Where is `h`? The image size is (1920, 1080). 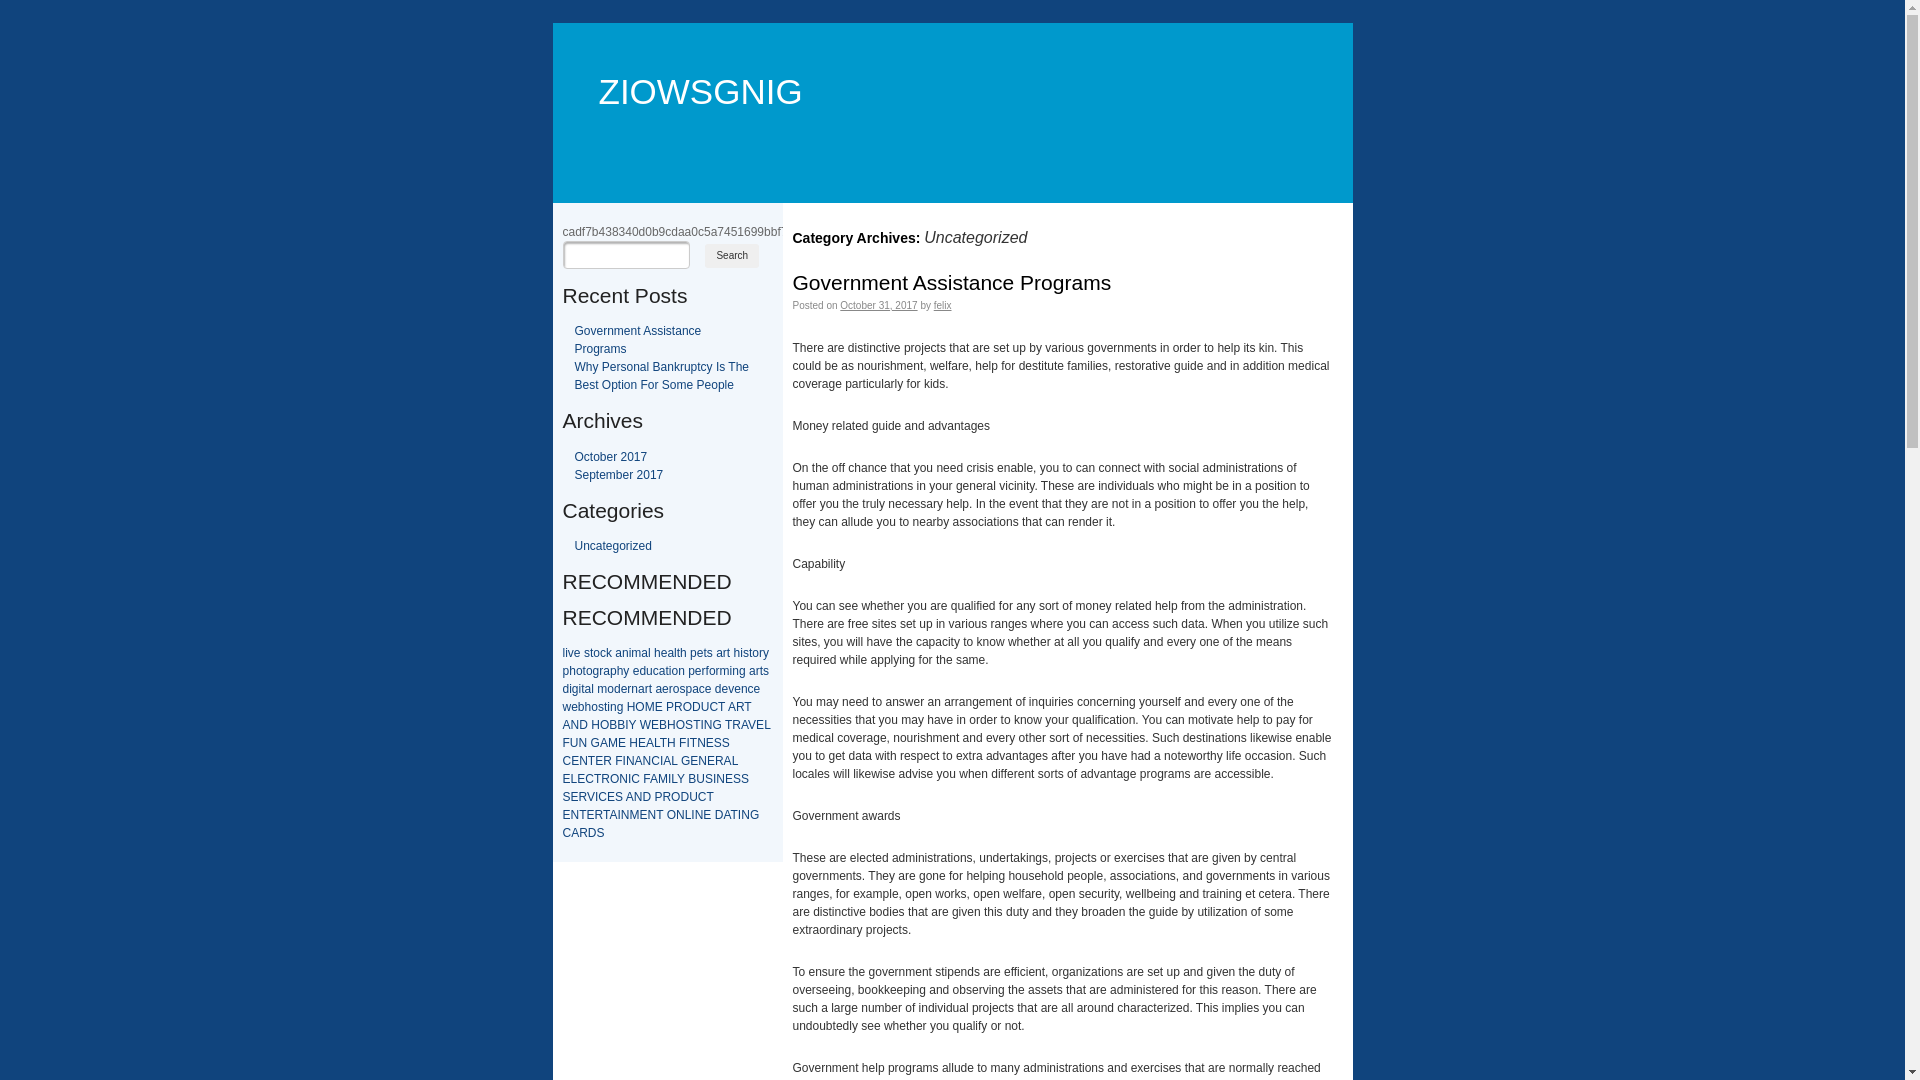
h is located at coordinates (738, 653).